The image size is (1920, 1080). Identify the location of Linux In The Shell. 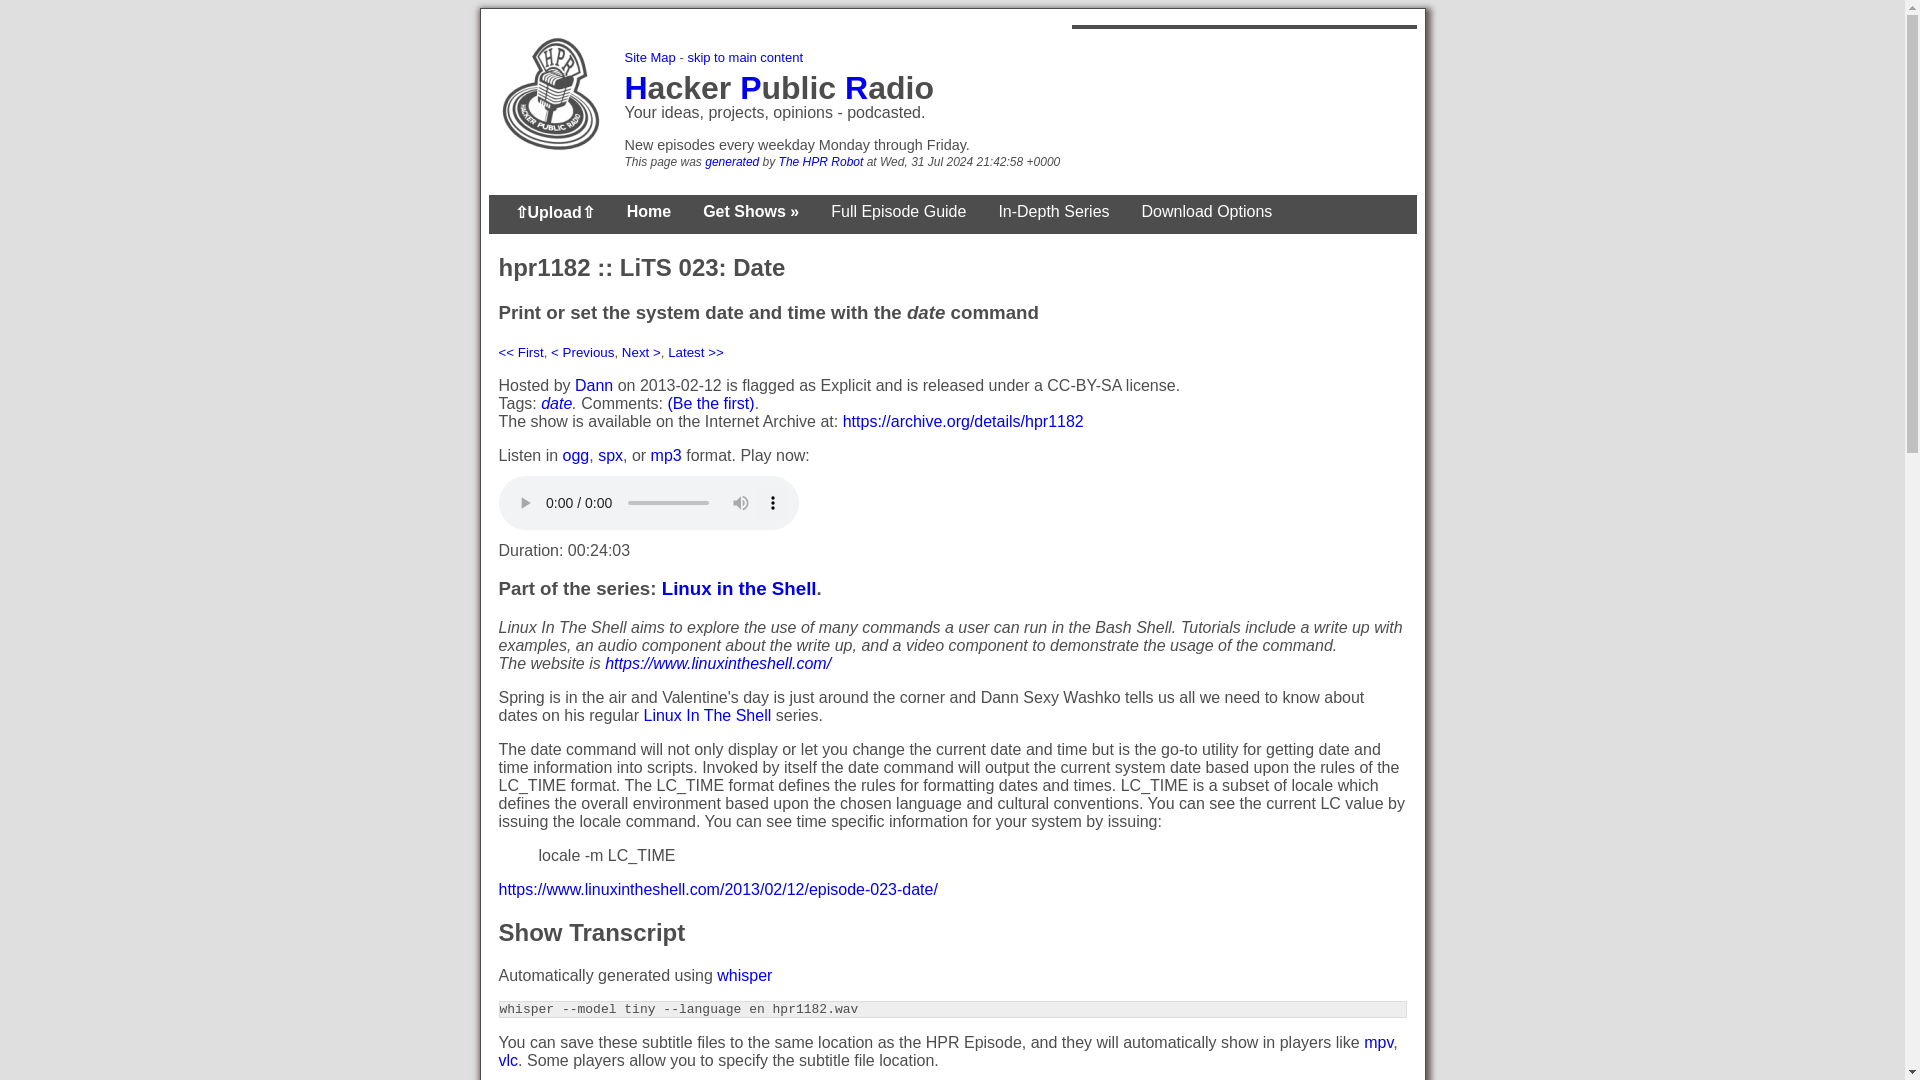
(707, 715).